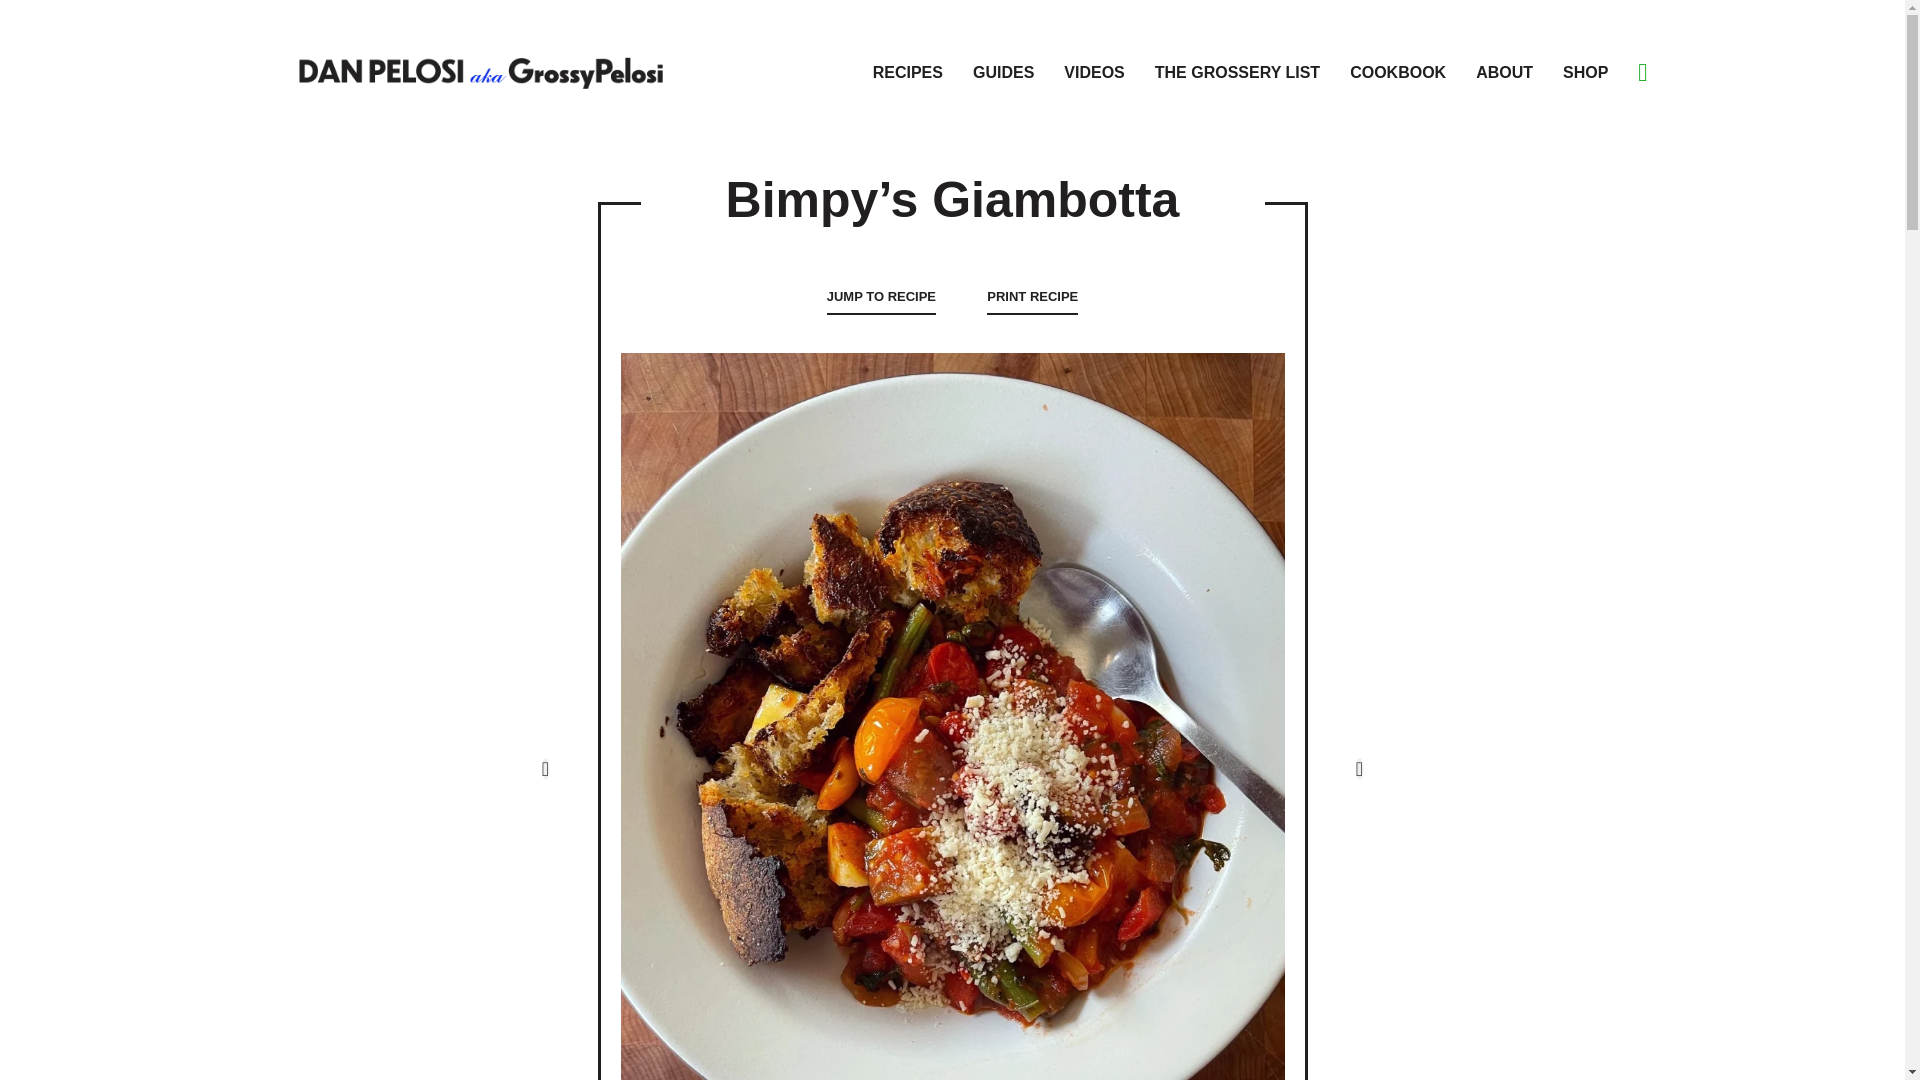 This screenshot has width=1920, height=1080. I want to click on VIDEOS, so click(1093, 66).